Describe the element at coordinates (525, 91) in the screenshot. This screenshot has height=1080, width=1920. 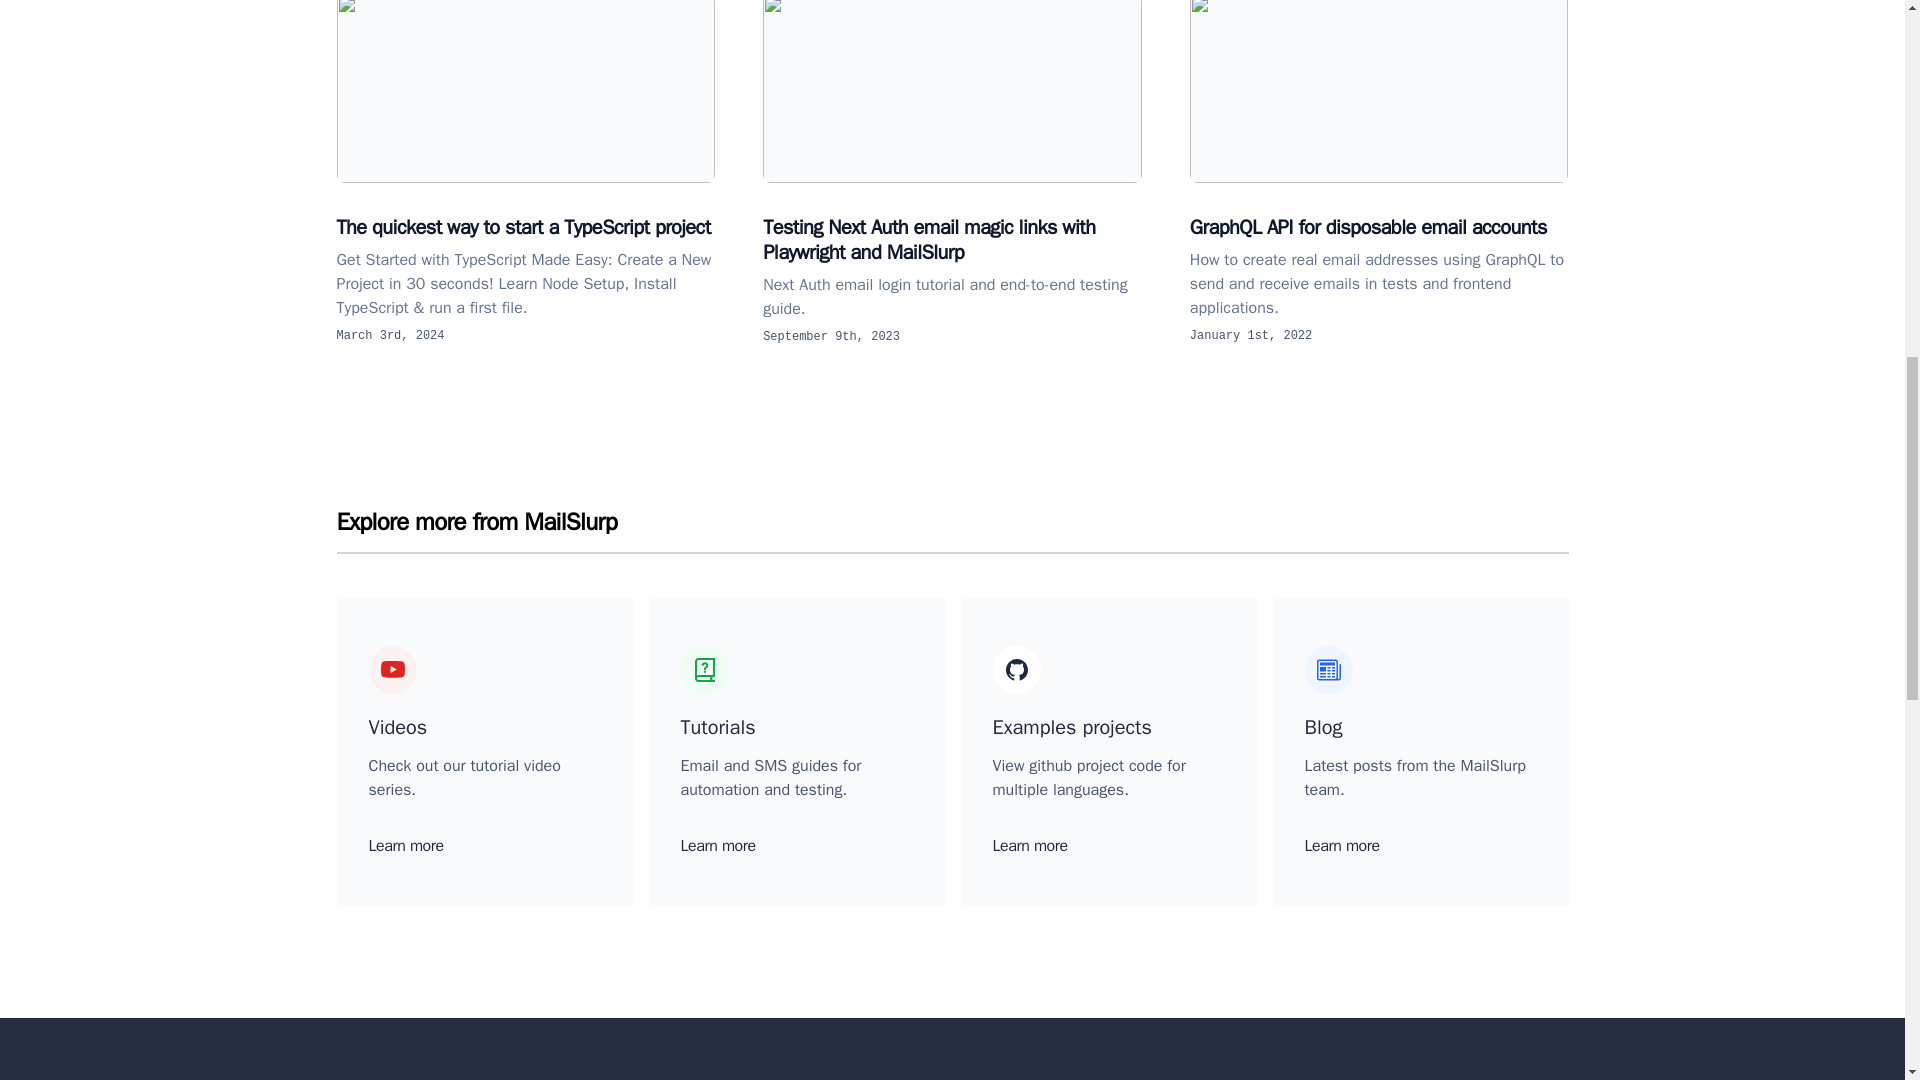
I see `The quickest way to start a TypeScript project` at that location.